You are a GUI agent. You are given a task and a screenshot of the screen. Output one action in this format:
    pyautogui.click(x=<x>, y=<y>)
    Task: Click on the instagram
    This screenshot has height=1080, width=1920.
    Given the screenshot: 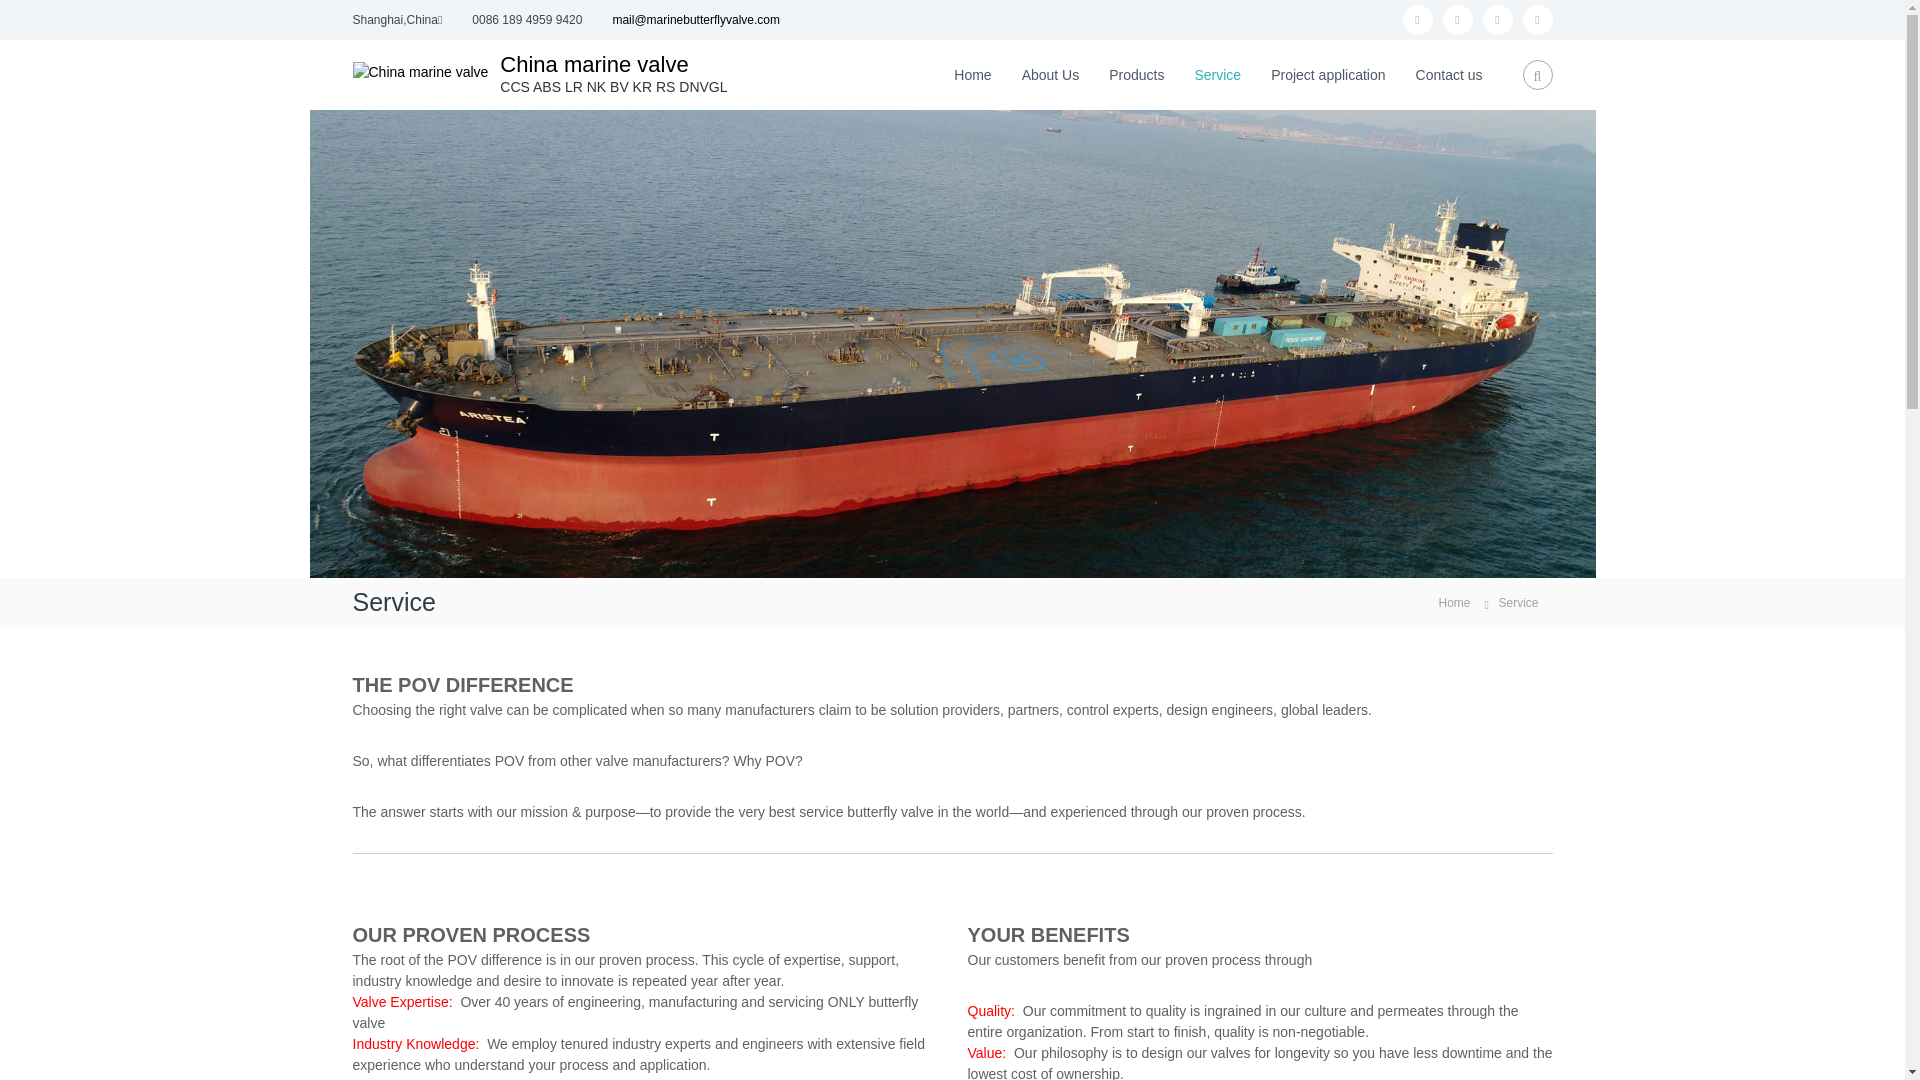 What is the action you would take?
    pyautogui.click(x=1456, y=20)
    